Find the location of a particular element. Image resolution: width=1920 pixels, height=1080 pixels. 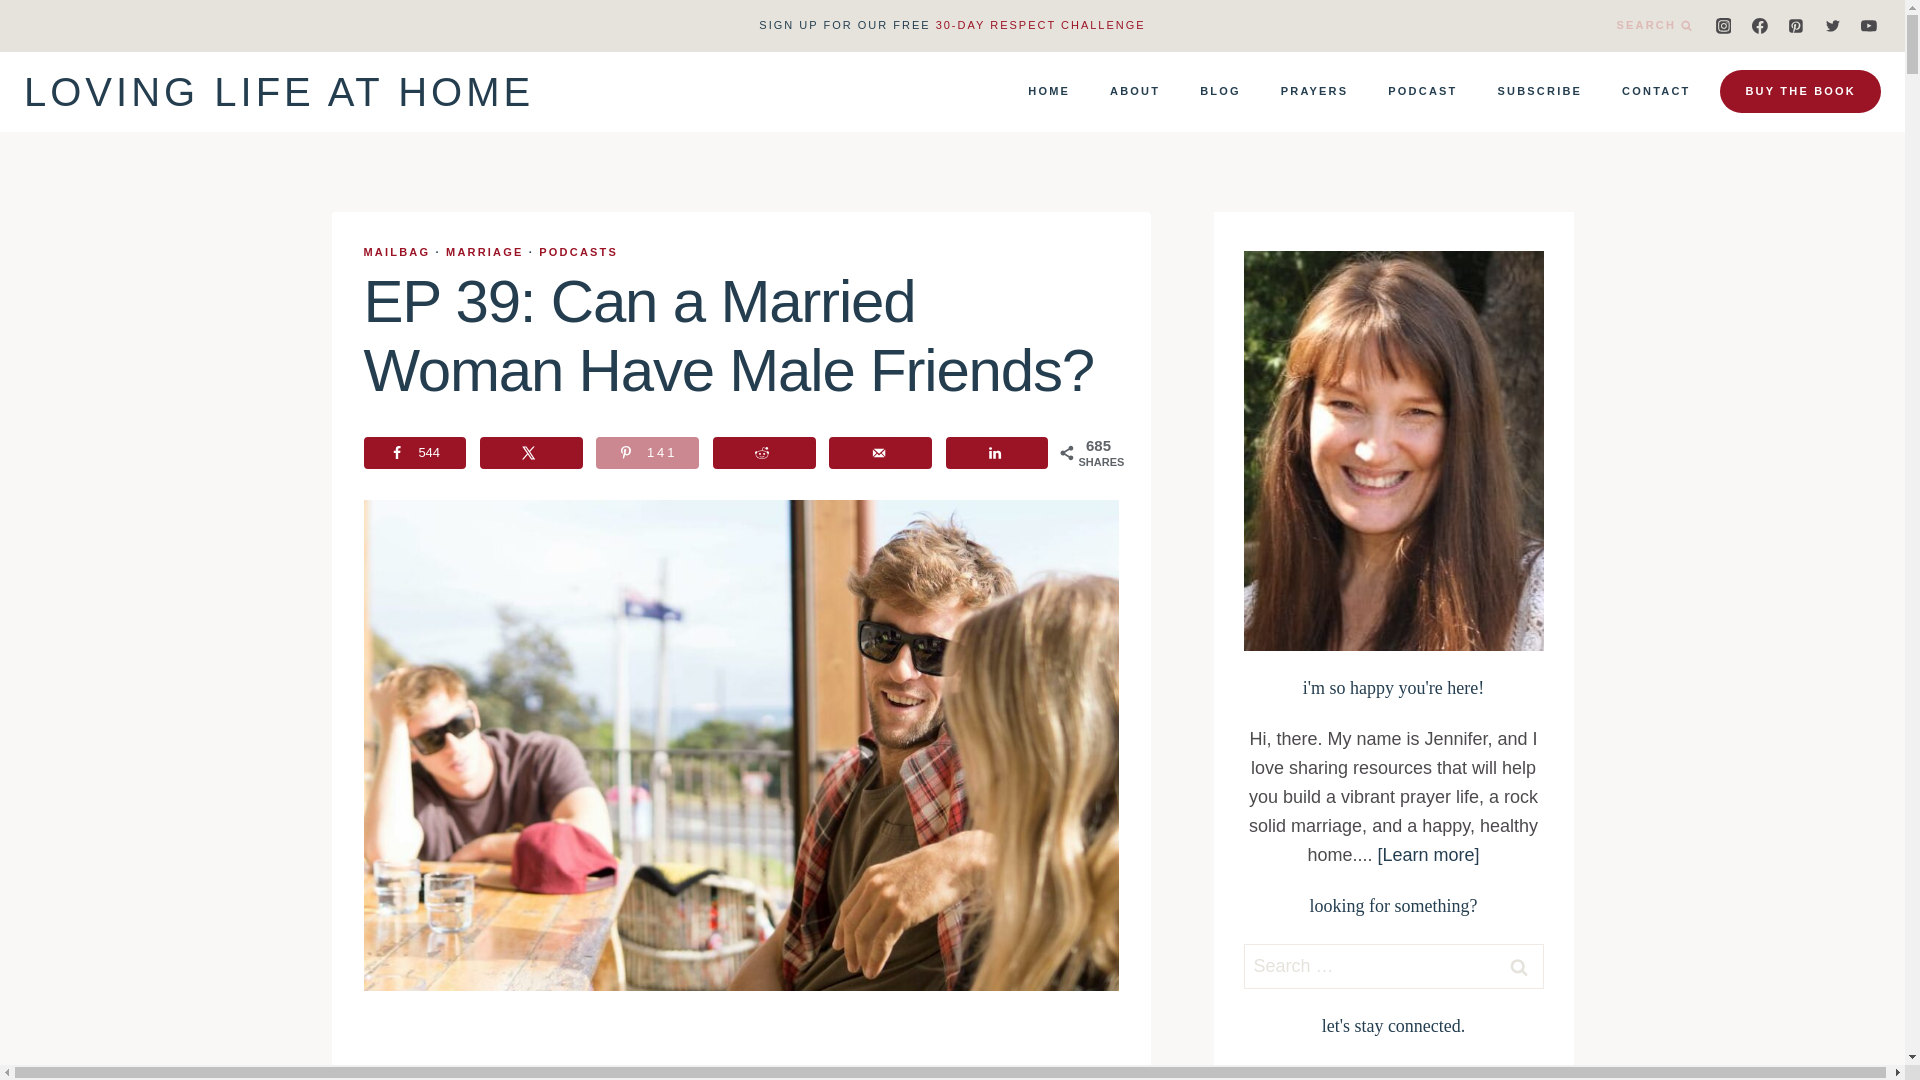

30-DAY RESPECT CHALLENGE is located at coordinates (1041, 25).